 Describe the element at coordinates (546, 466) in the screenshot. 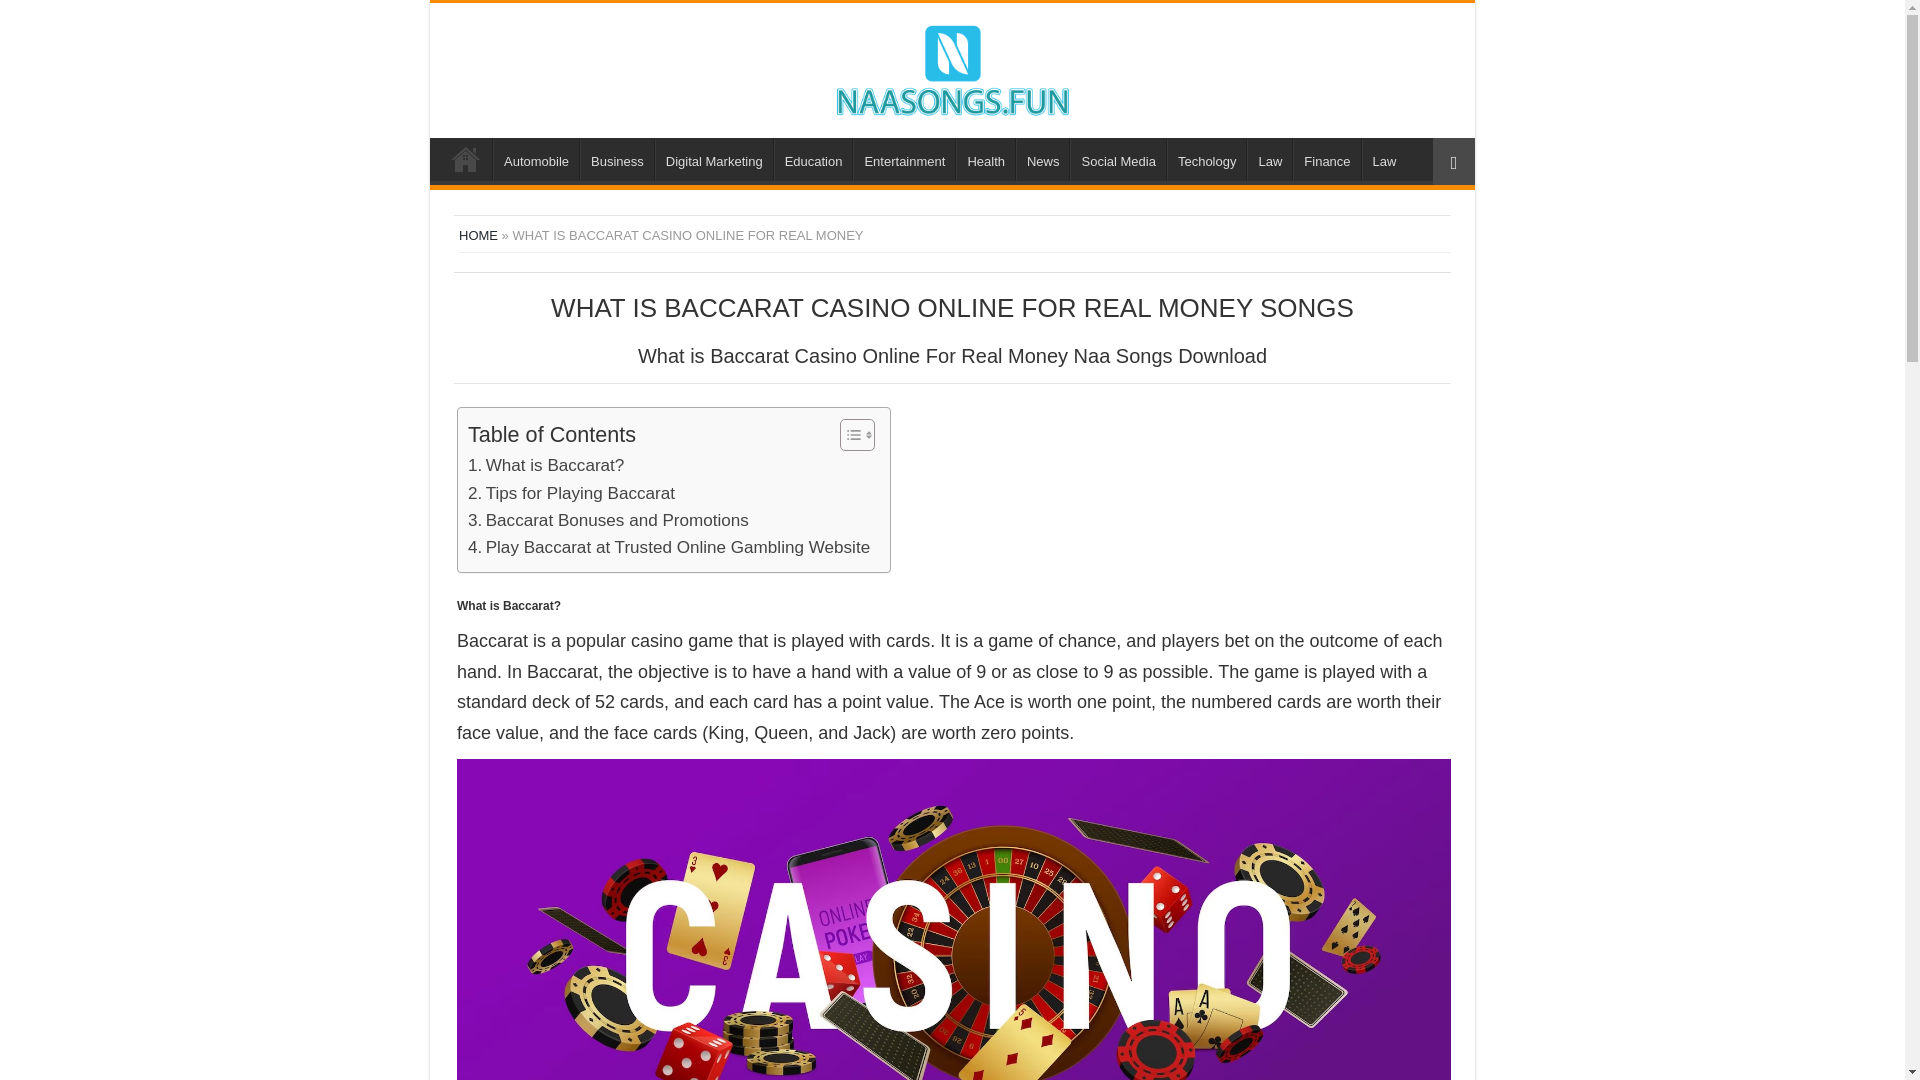

I see `What is Baccarat?` at that location.